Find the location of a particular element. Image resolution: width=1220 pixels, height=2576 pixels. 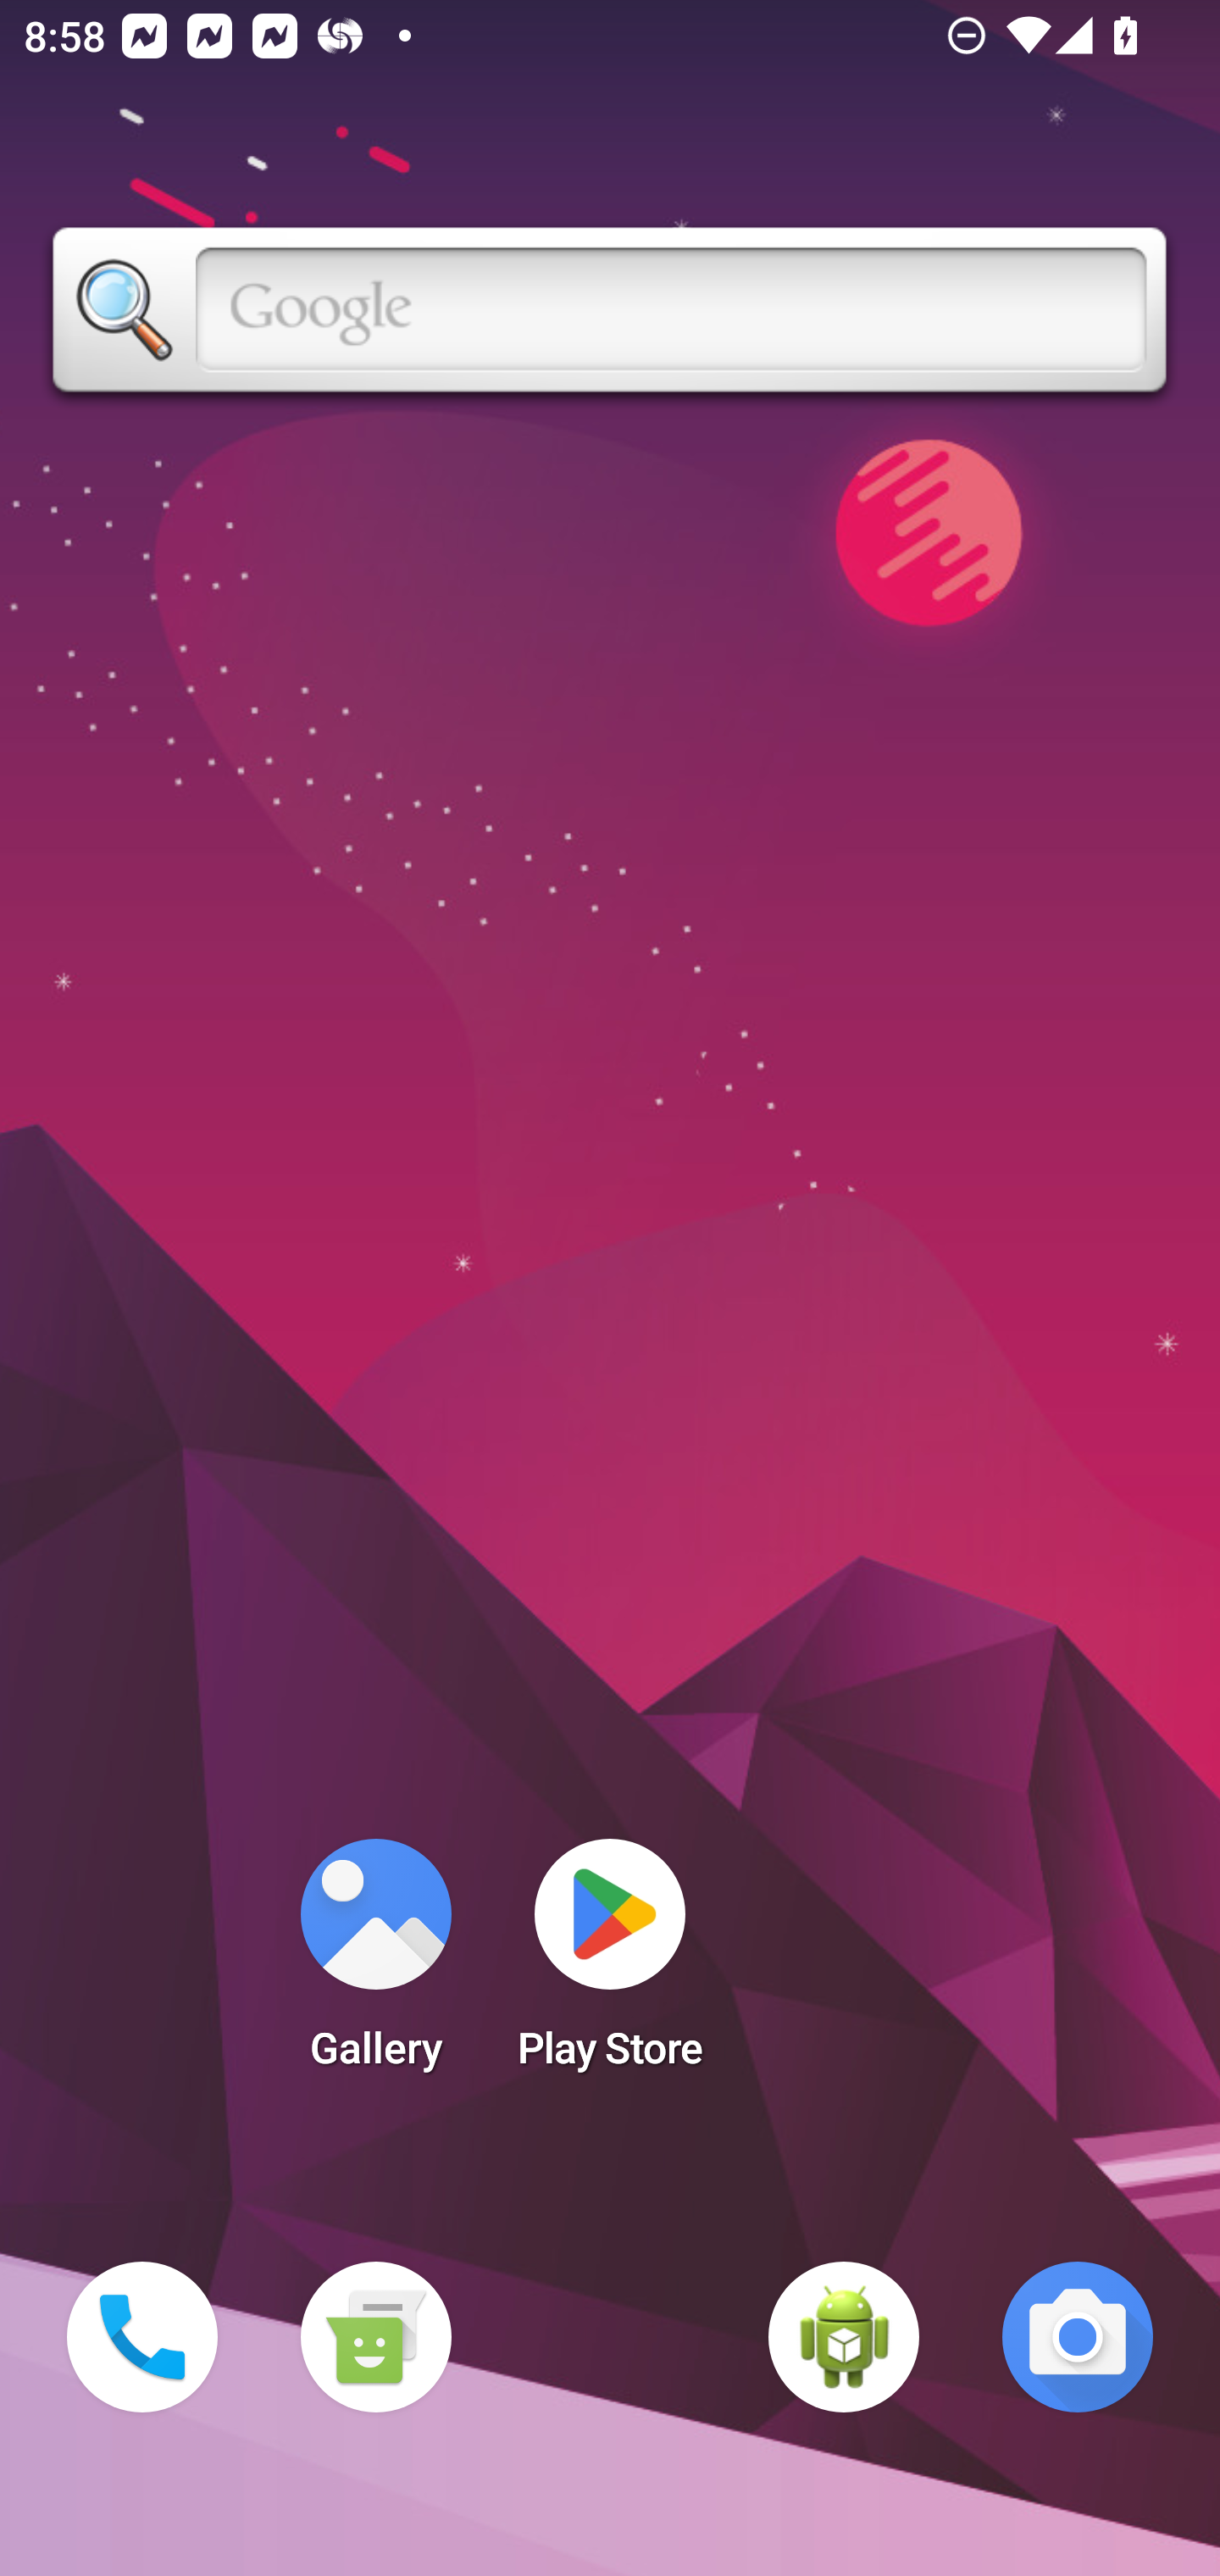

Messaging is located at coordinates (375, 2337).